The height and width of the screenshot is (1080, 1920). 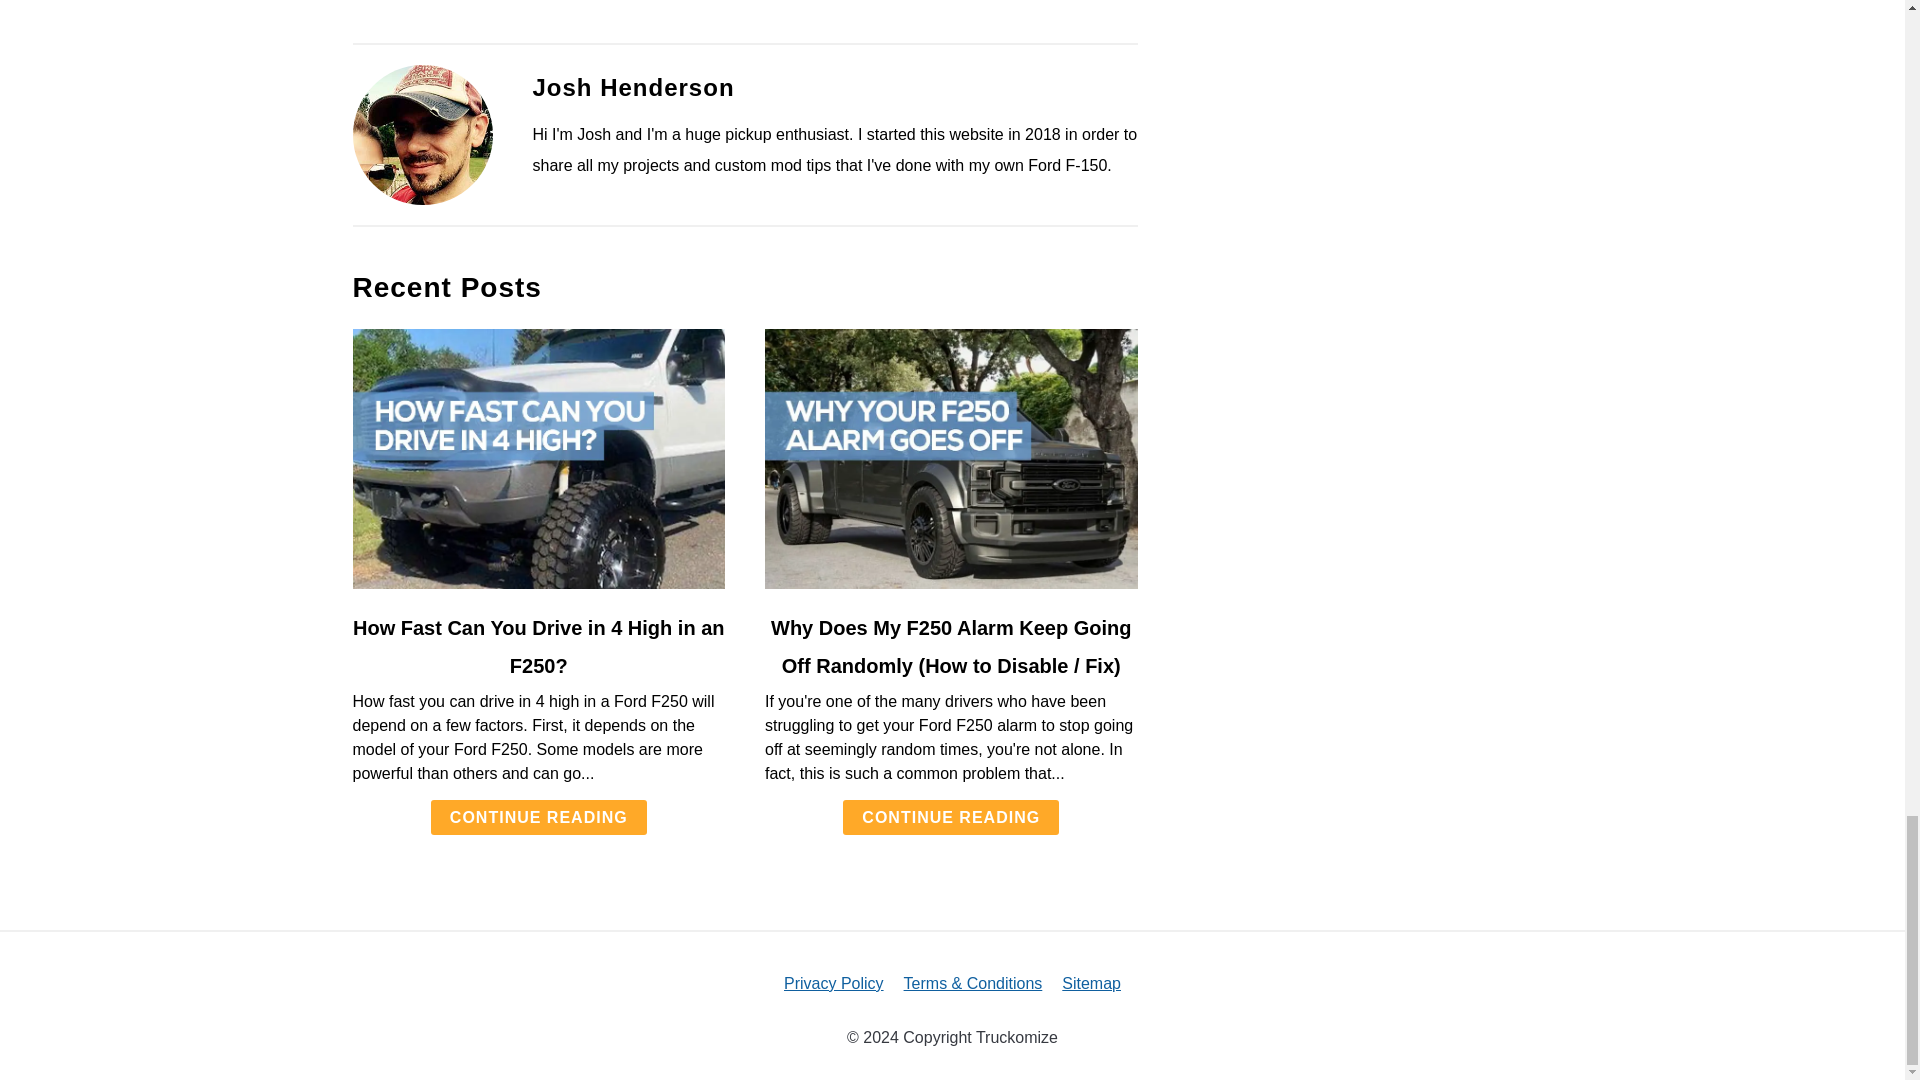 What do you see at coordinates (632, 88) in the screenshot?
I see `Josh Henderson` at bounding box center [632, 88].